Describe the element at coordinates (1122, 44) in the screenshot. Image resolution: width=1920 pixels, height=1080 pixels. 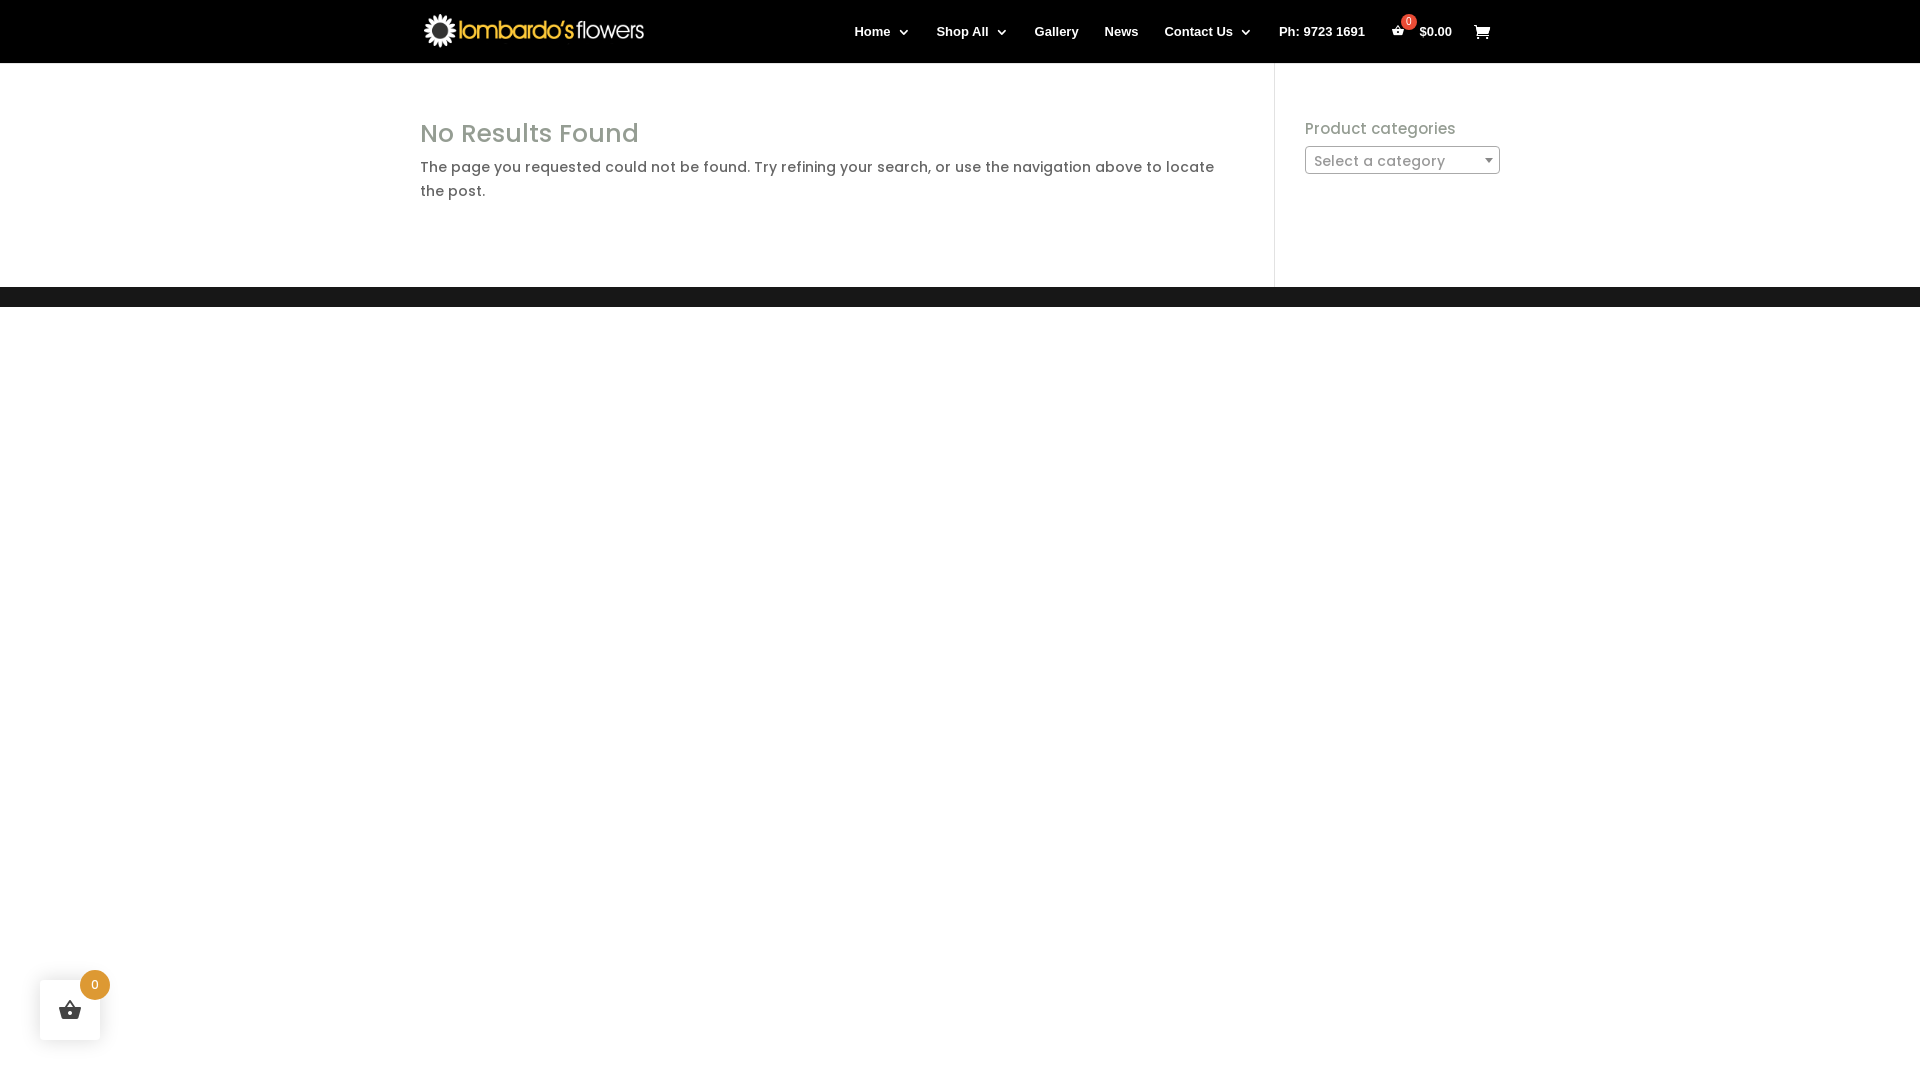
I see `News` at that location.